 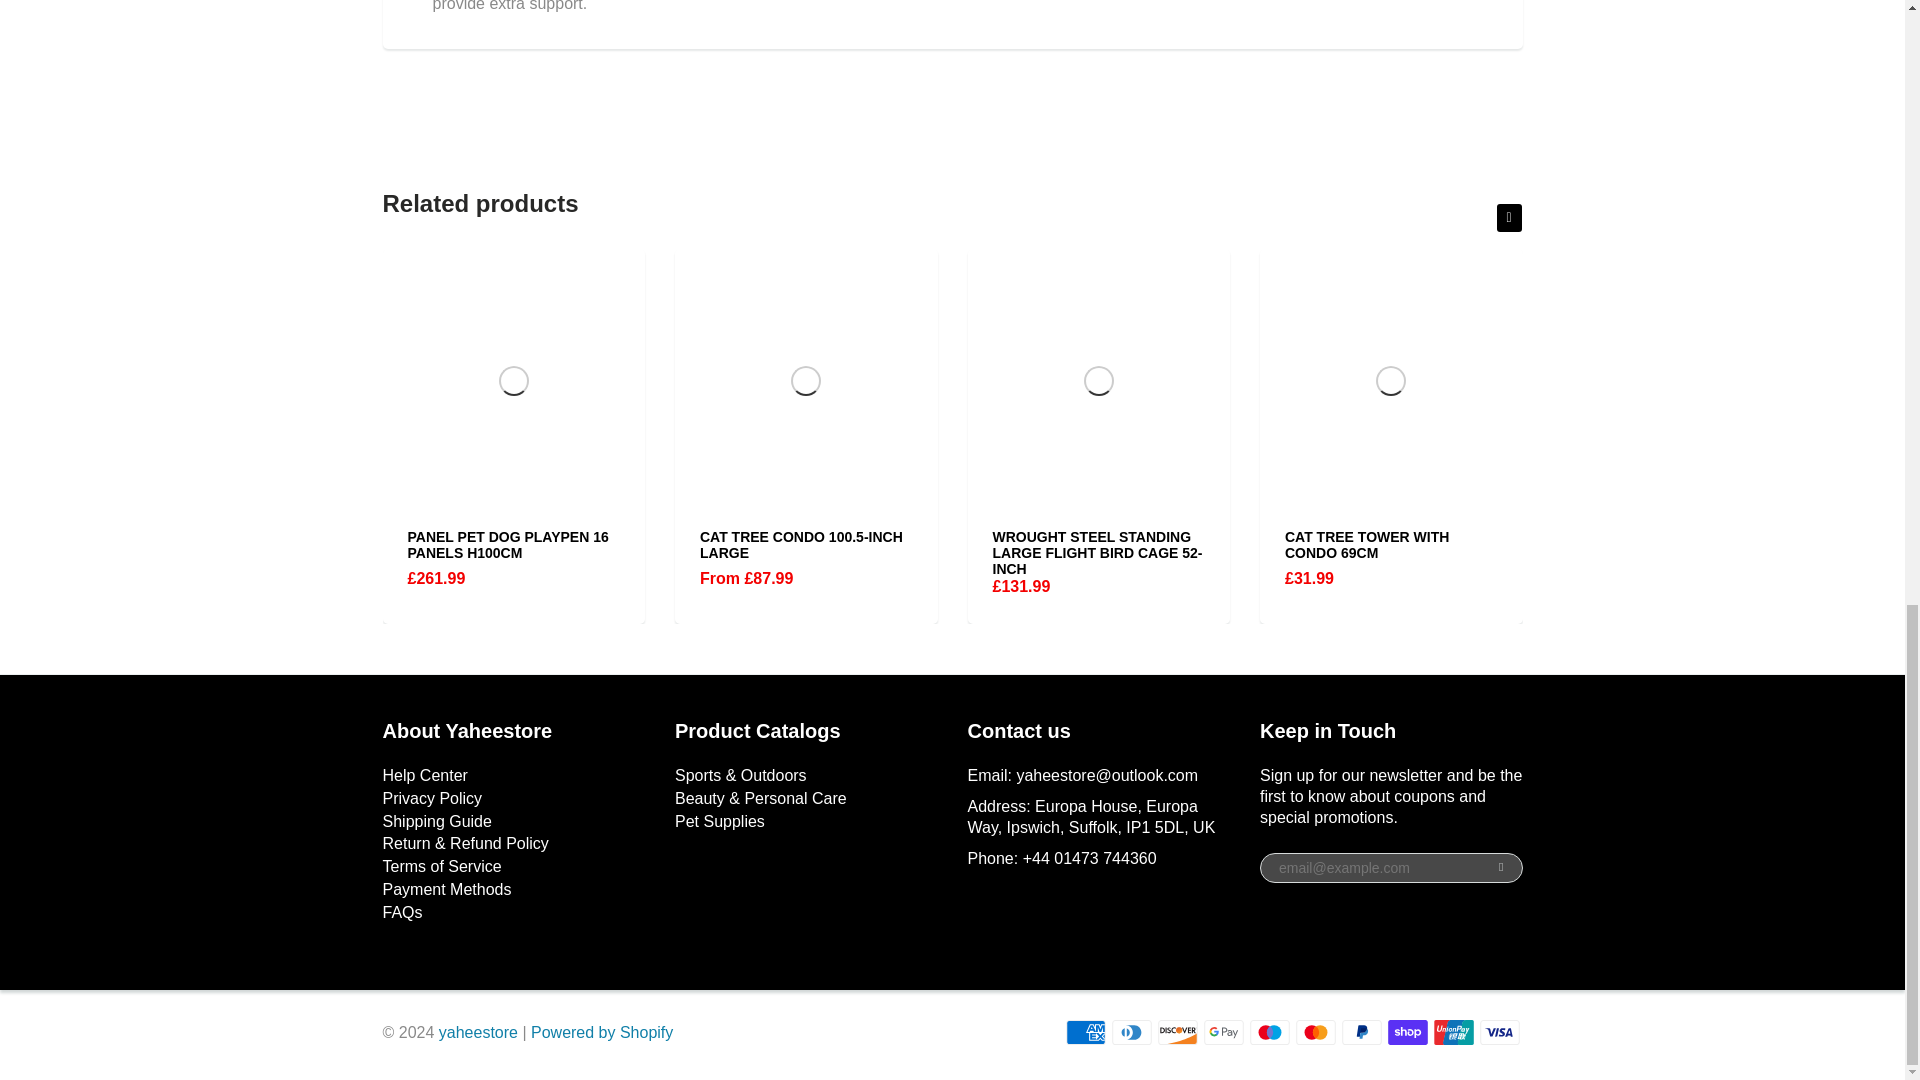 What do you see at coordinates (1270, 1032) in the screenshot?
I see `Maestro` at bounding box center [1270, 1032].